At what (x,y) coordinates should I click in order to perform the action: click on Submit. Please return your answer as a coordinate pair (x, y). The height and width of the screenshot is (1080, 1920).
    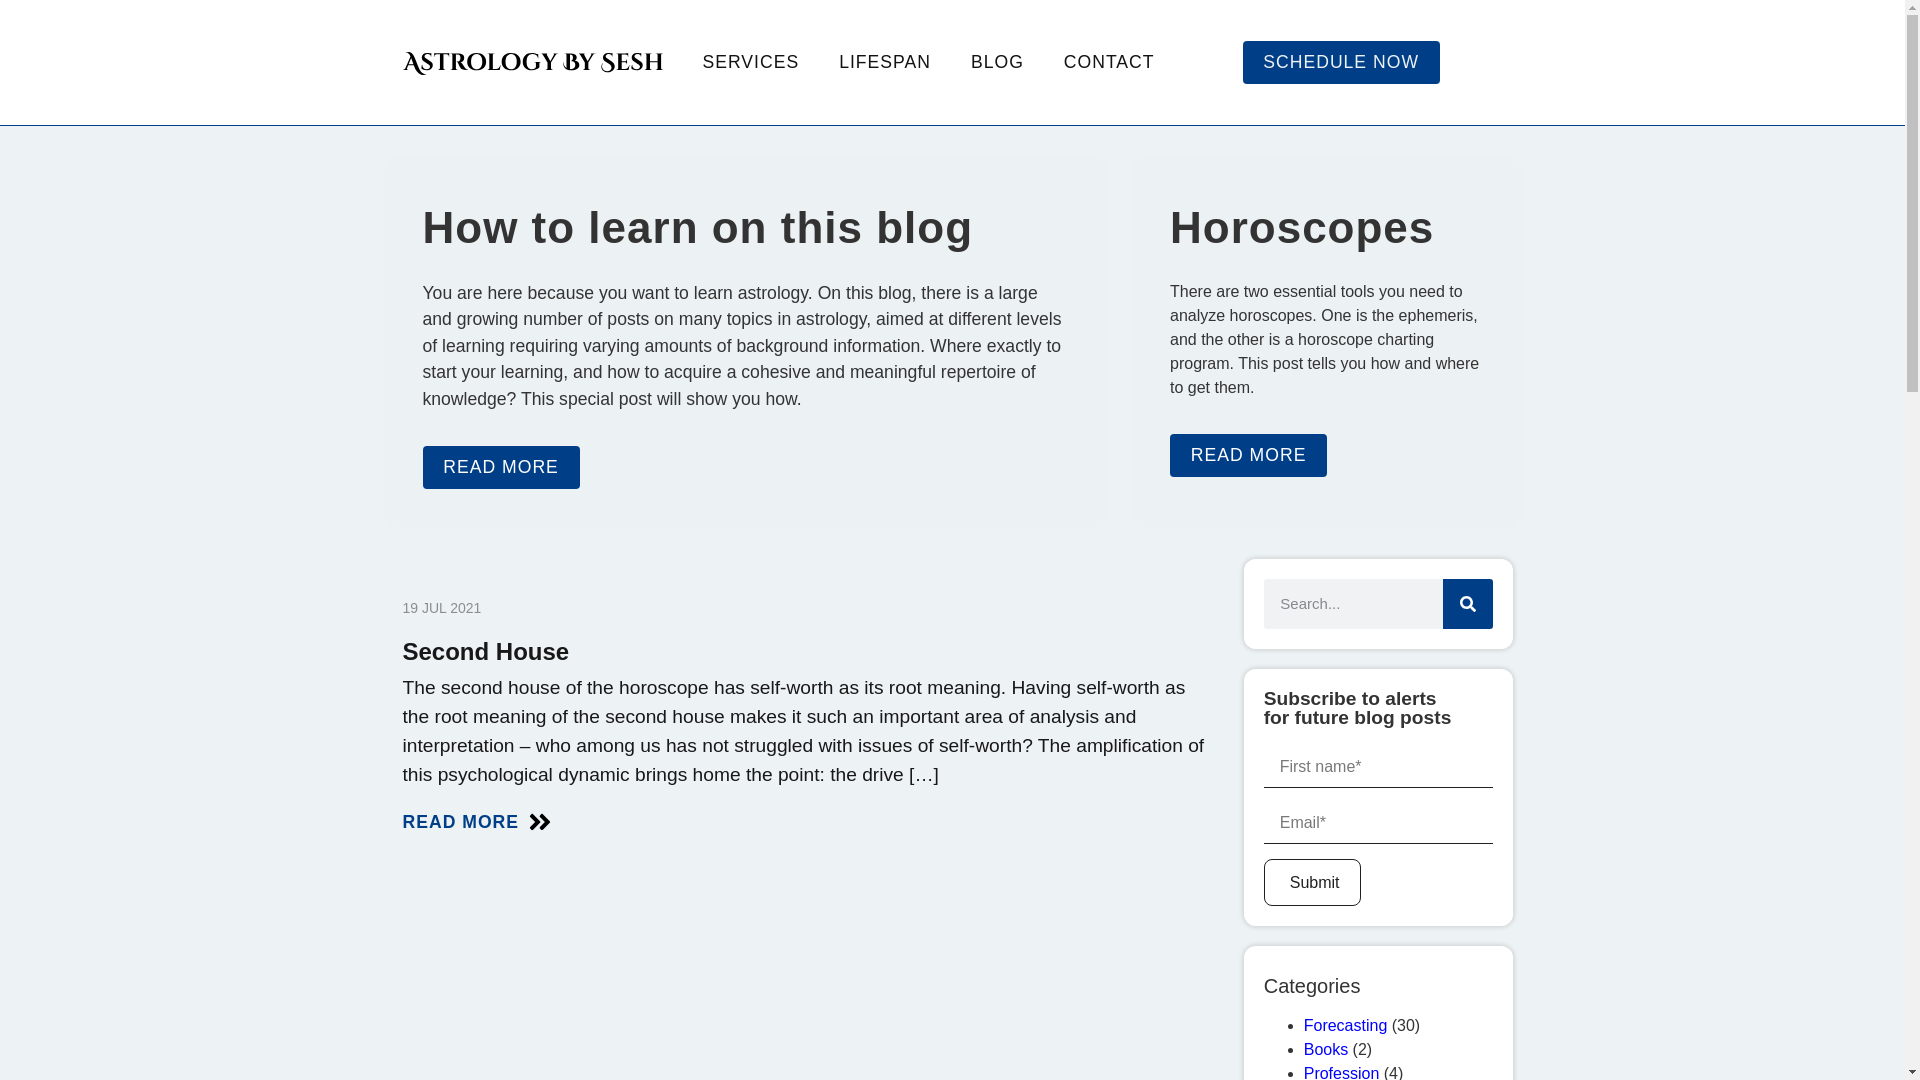
    Looking at the image, I should click on (1312, 882).